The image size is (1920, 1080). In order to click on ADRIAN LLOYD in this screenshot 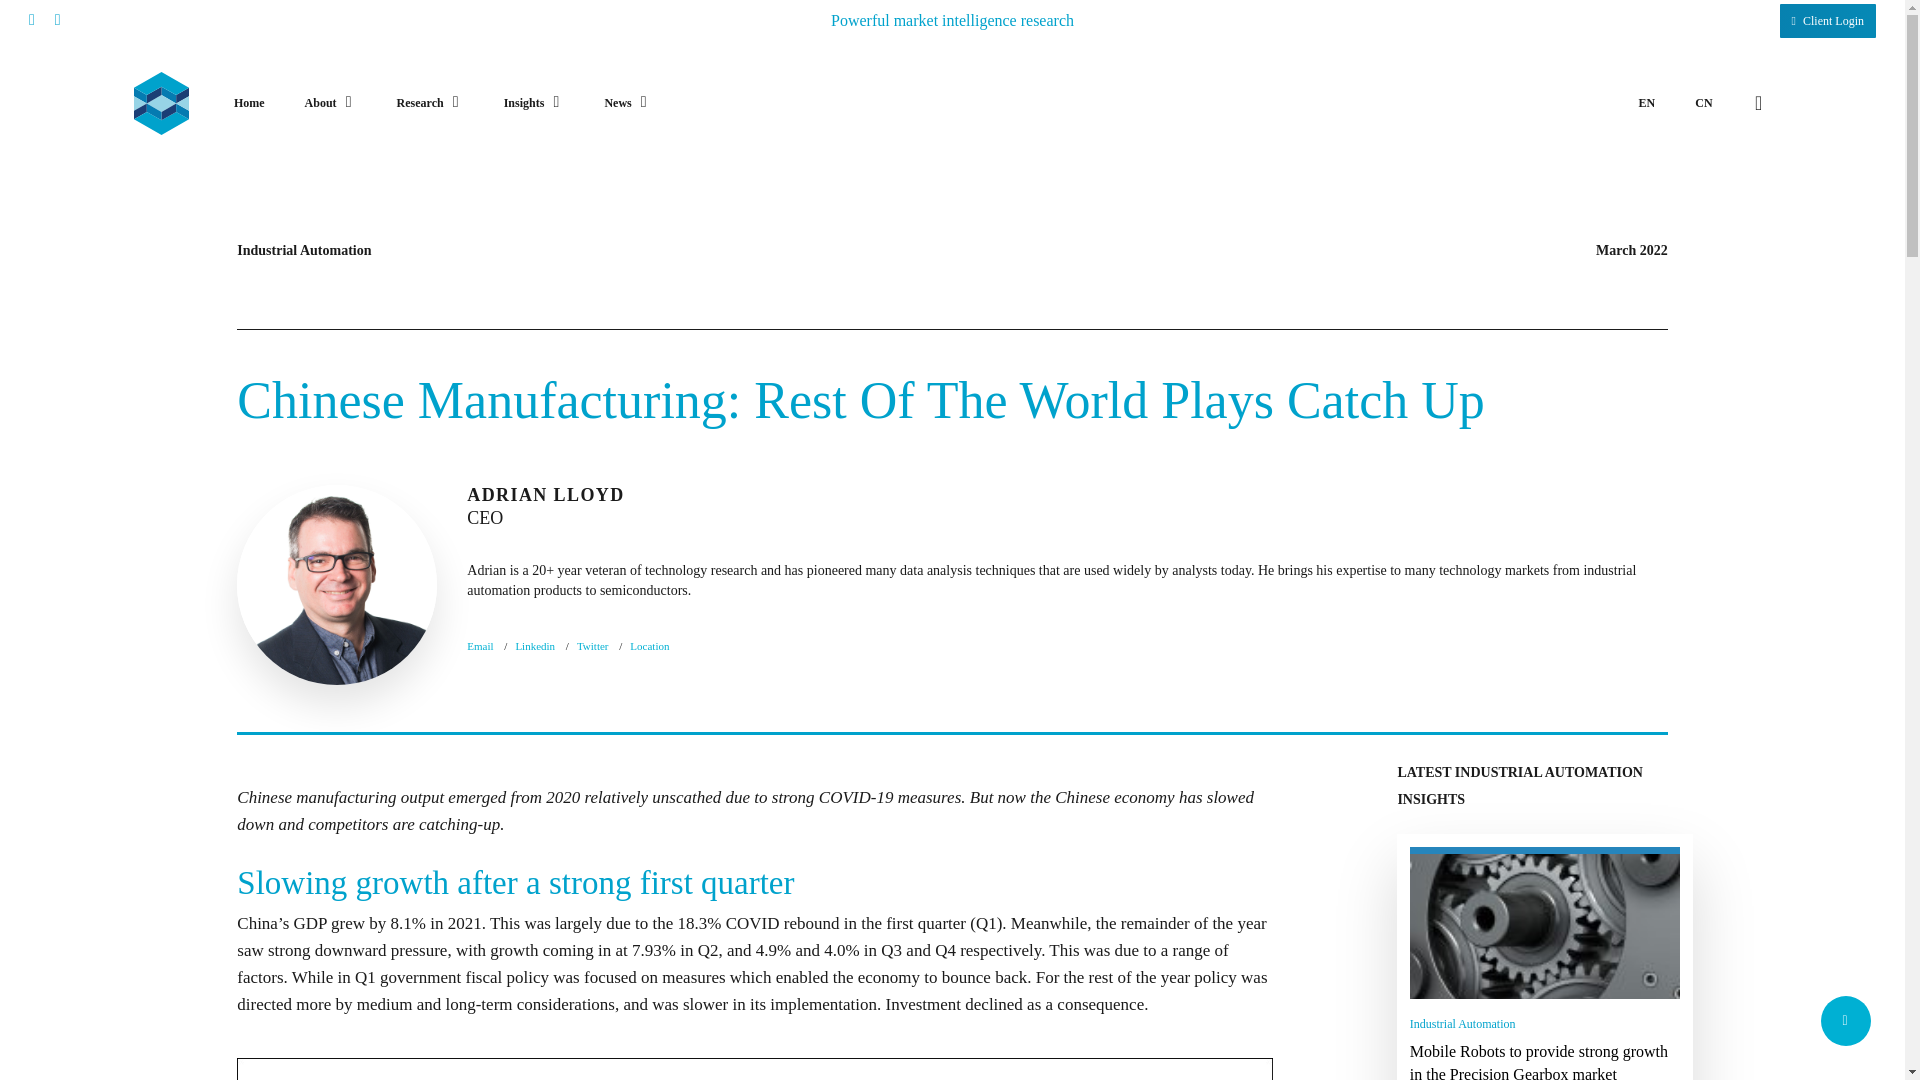, I will do `click(336, 584)`.